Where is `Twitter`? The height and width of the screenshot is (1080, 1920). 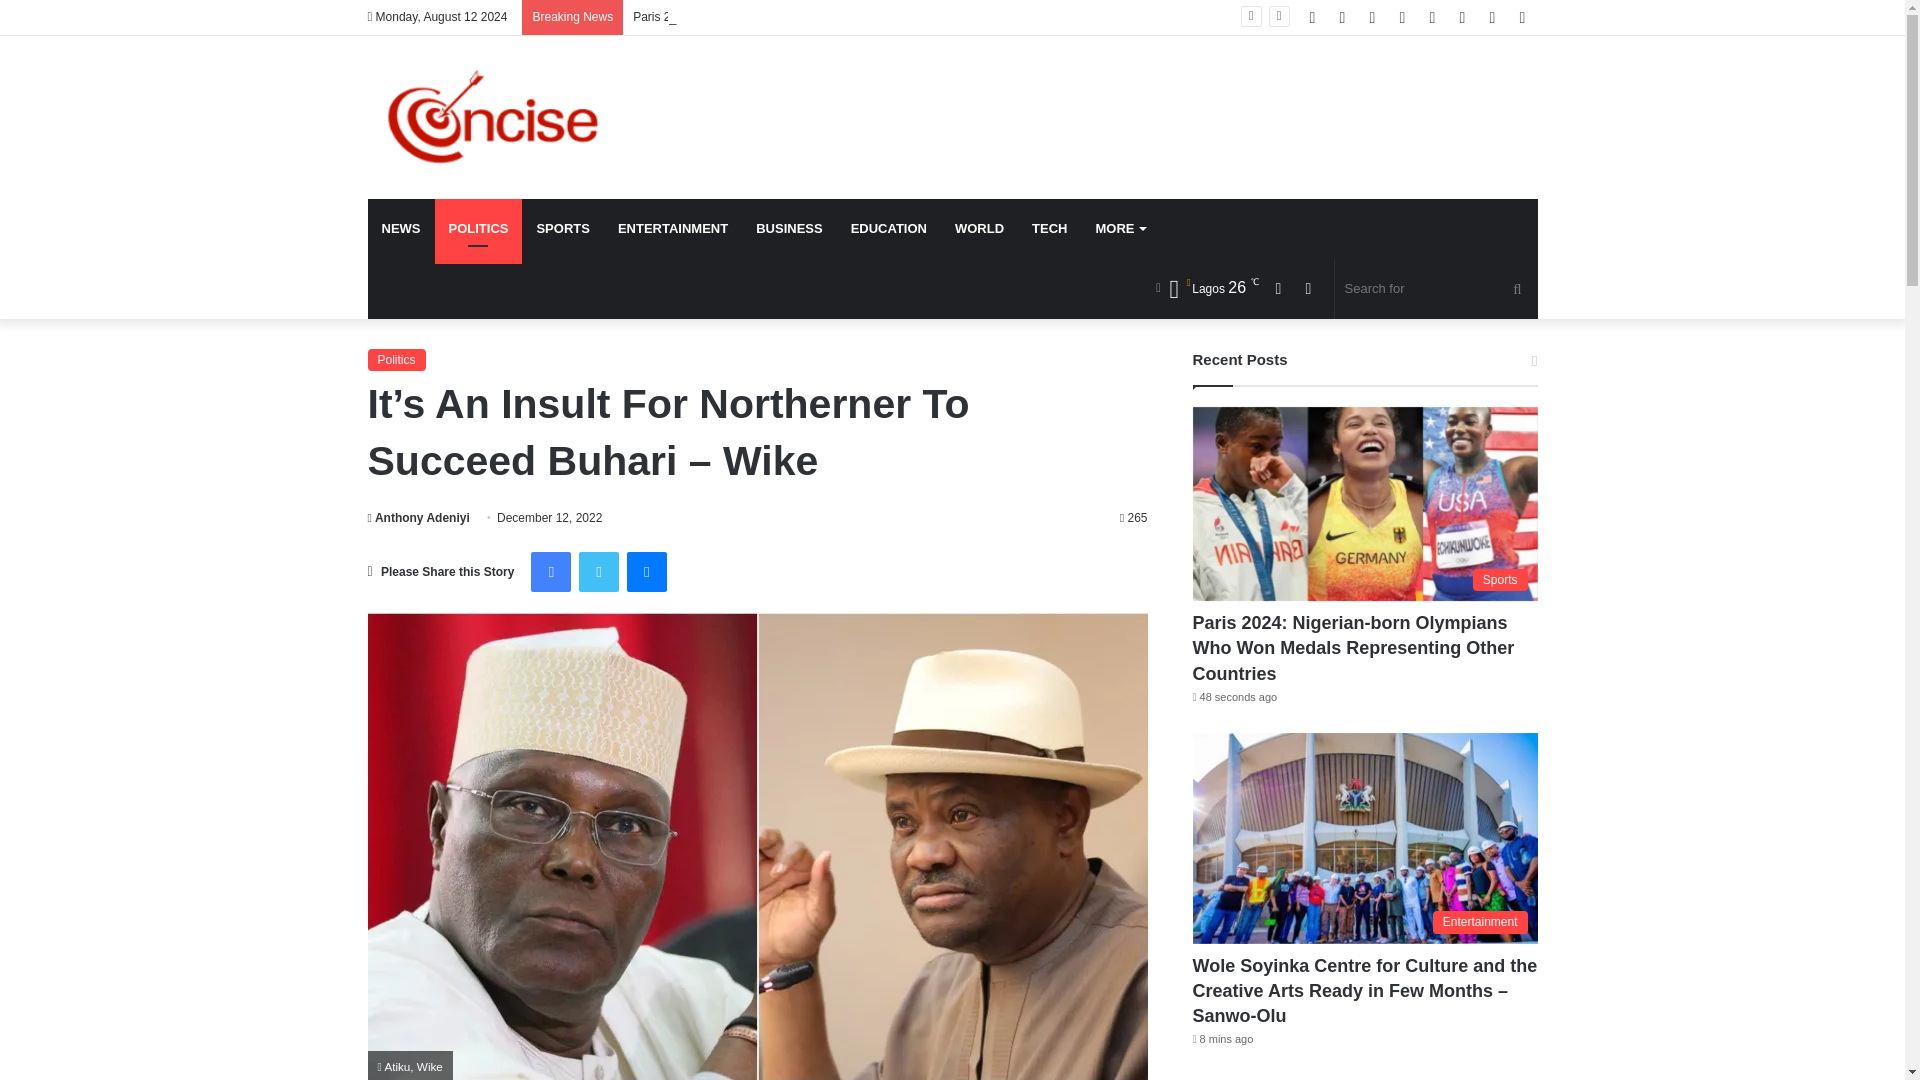
Twitter is located at coordinates (598, 571).